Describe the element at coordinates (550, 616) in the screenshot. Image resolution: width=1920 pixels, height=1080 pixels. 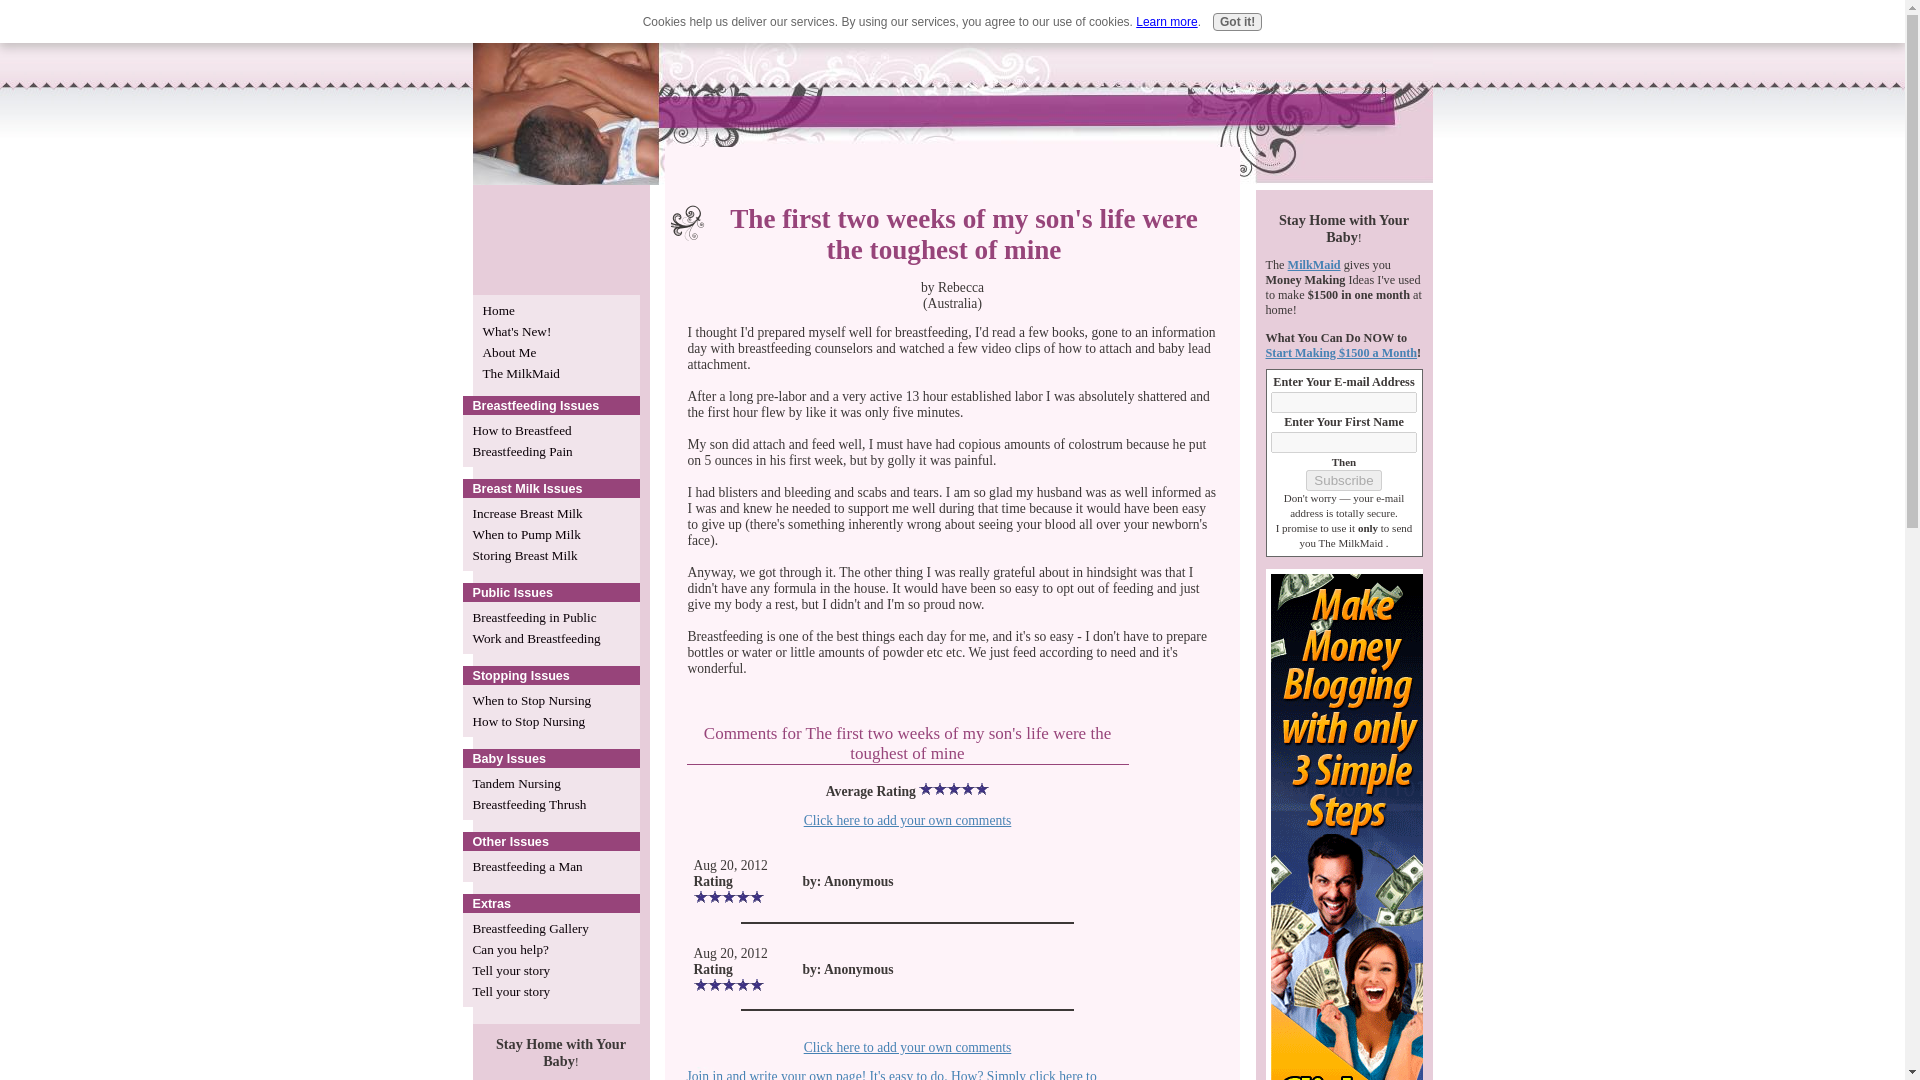
I see `Breastfeeding in Public` at that location.